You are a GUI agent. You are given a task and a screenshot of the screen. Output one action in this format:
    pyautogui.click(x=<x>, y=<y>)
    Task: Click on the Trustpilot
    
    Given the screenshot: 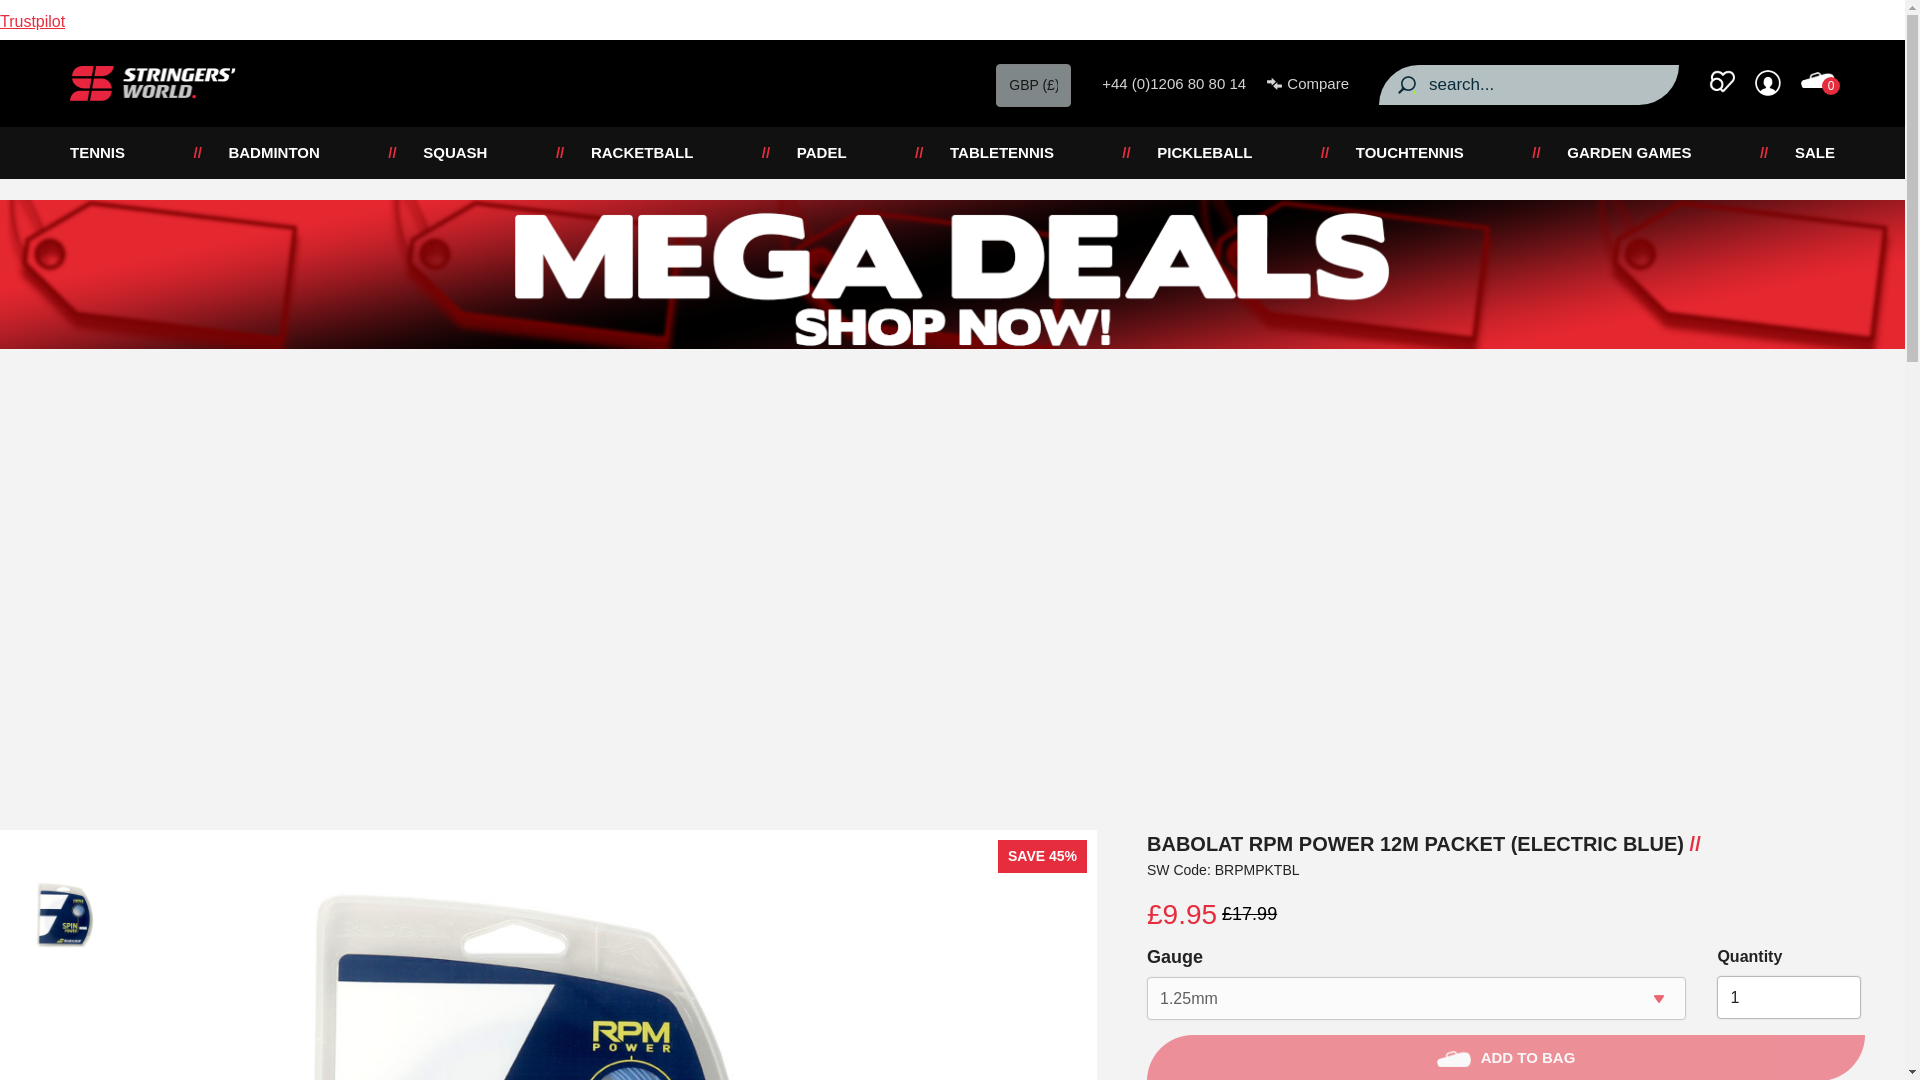 What is the action you would take?
    pyautogui.click(x=32, y=21)
    